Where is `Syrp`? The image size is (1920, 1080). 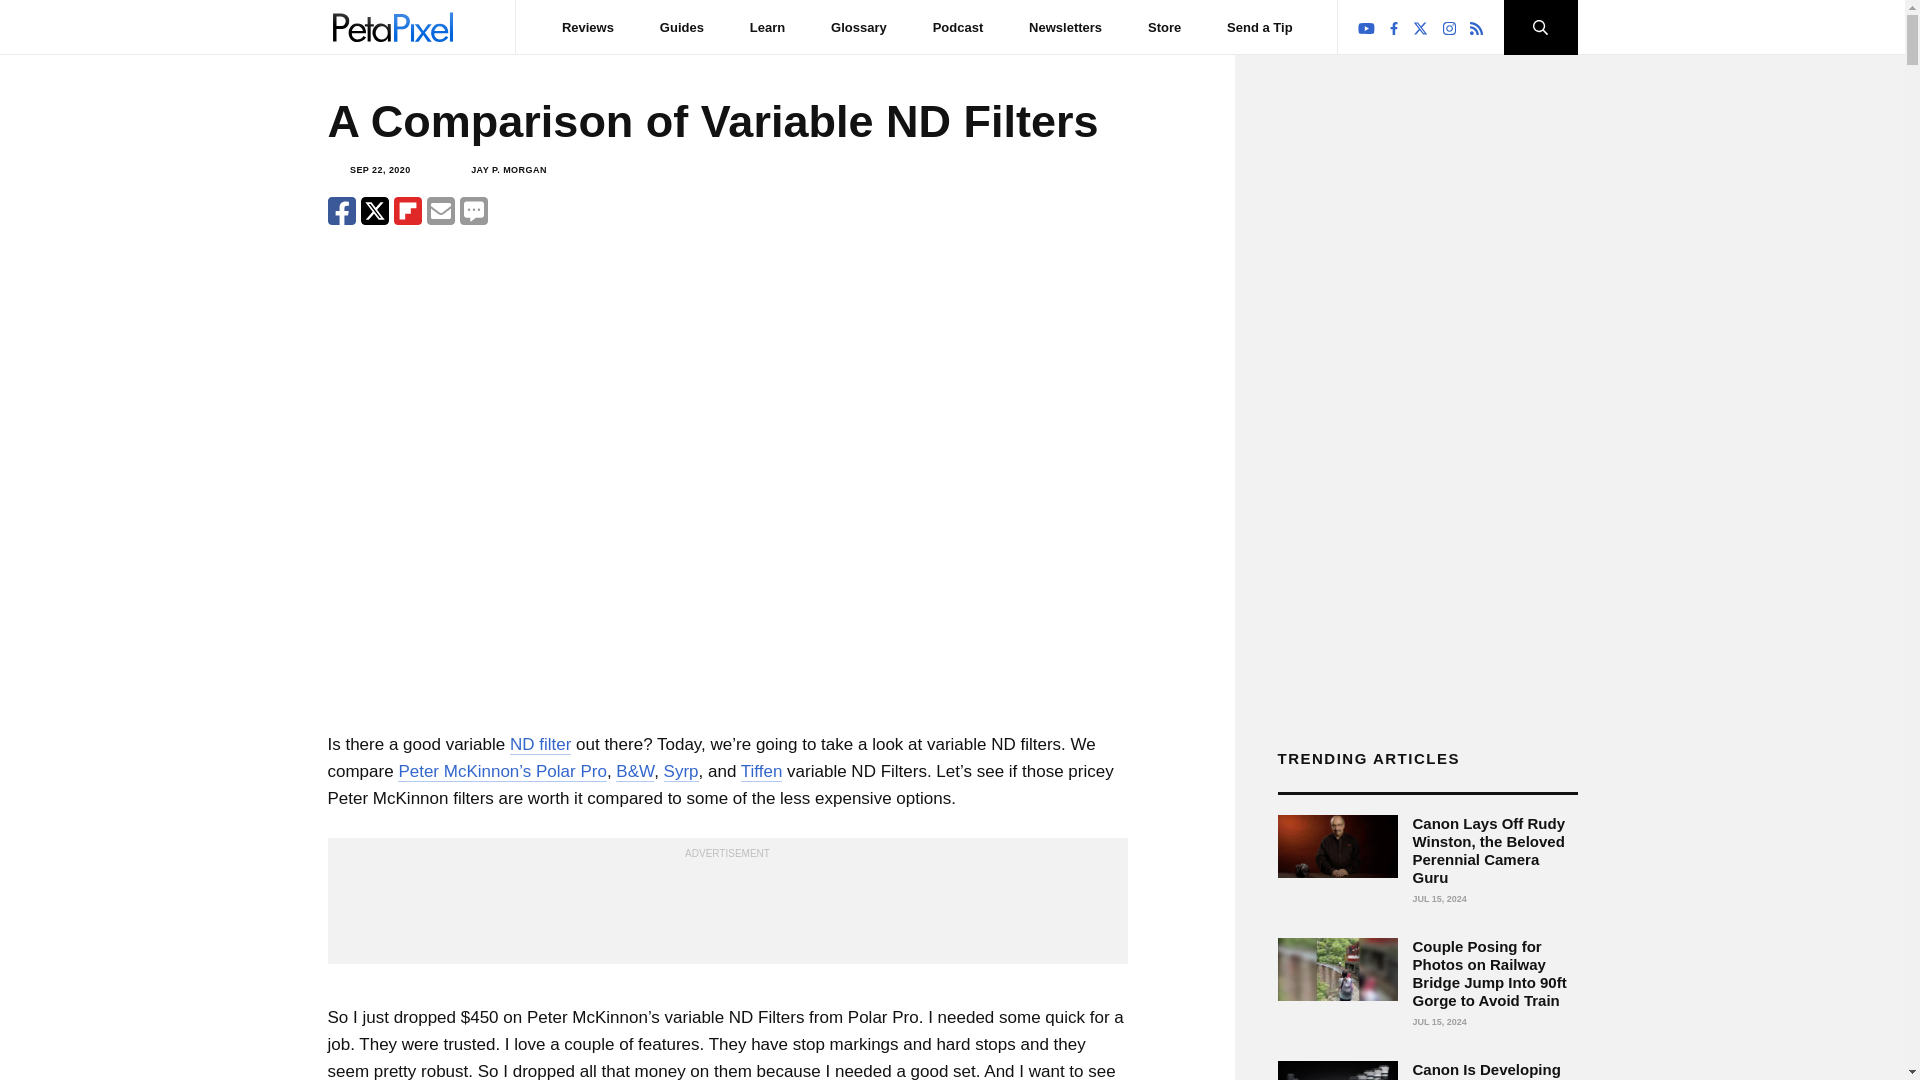
Syrp is located at coordinates (681, 772).